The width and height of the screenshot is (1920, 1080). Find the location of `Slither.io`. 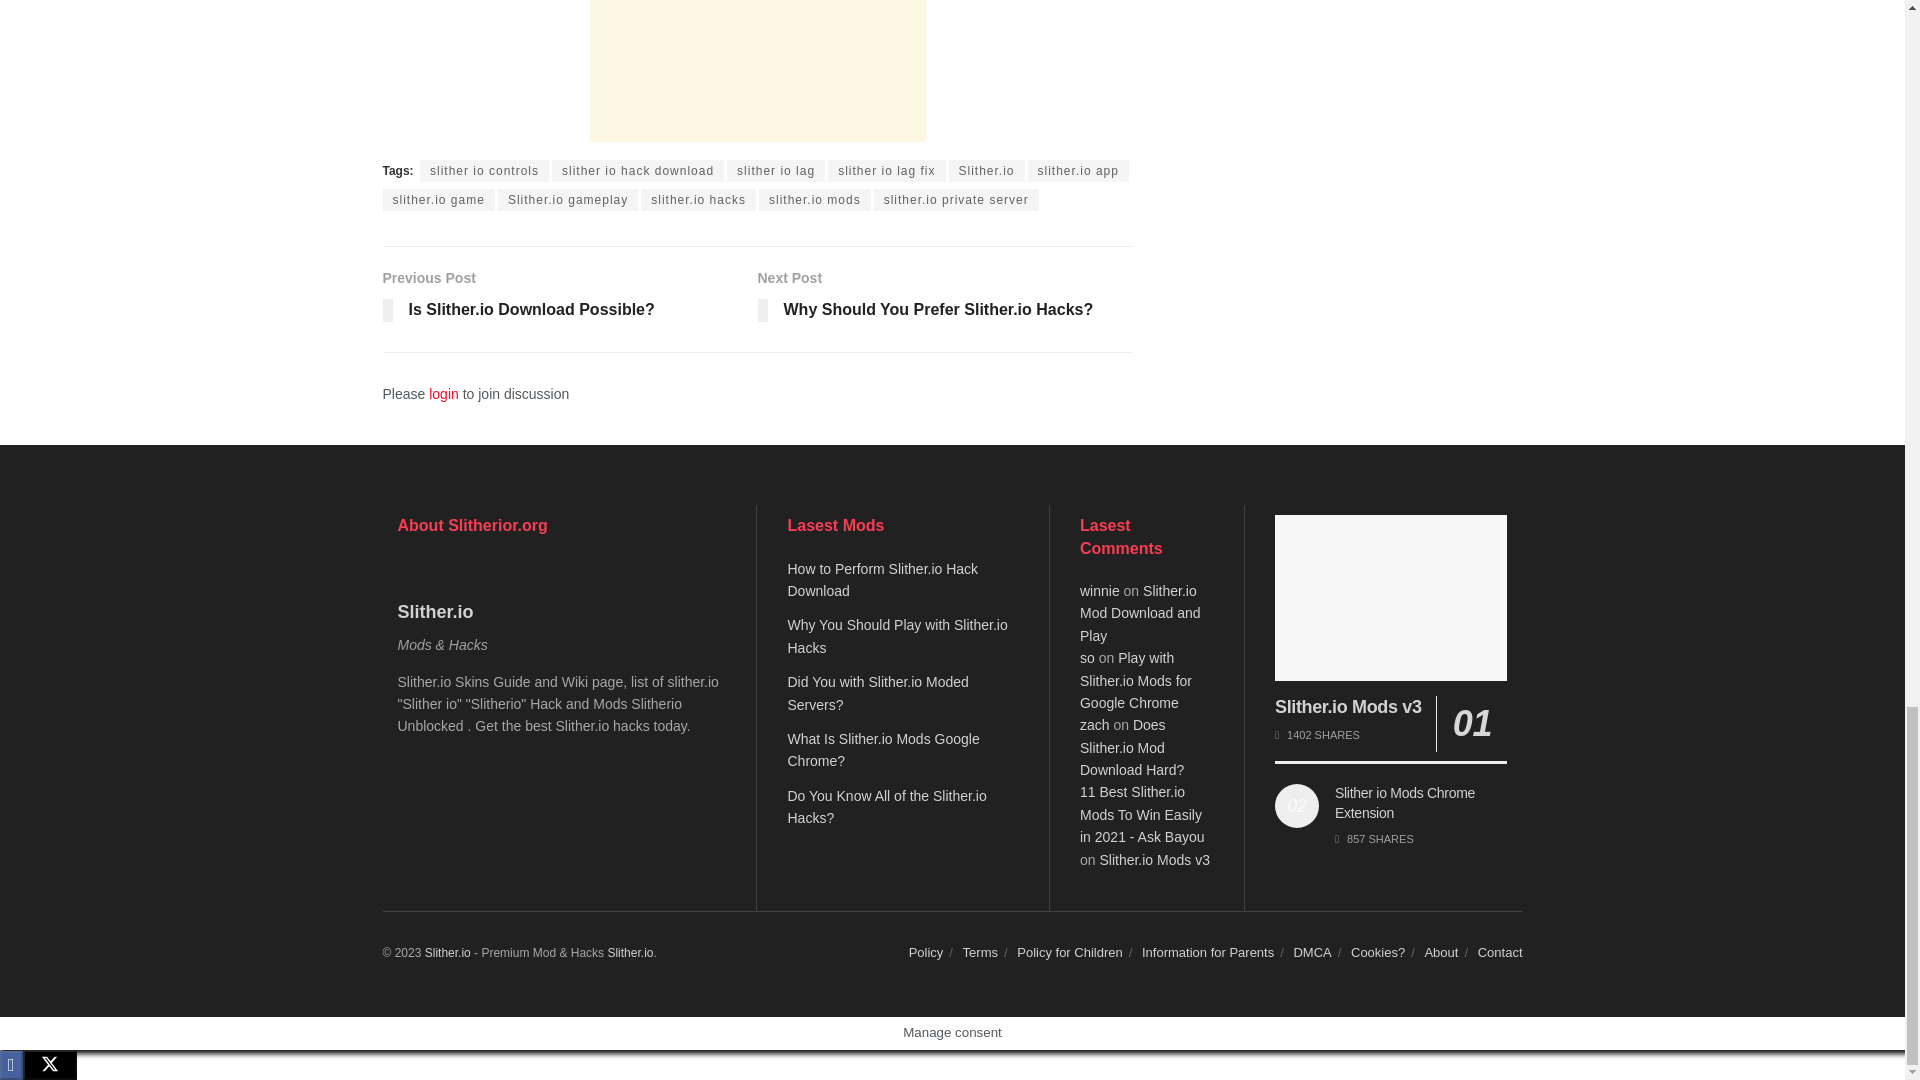

Slither.io is located at coordinates (629, 953).